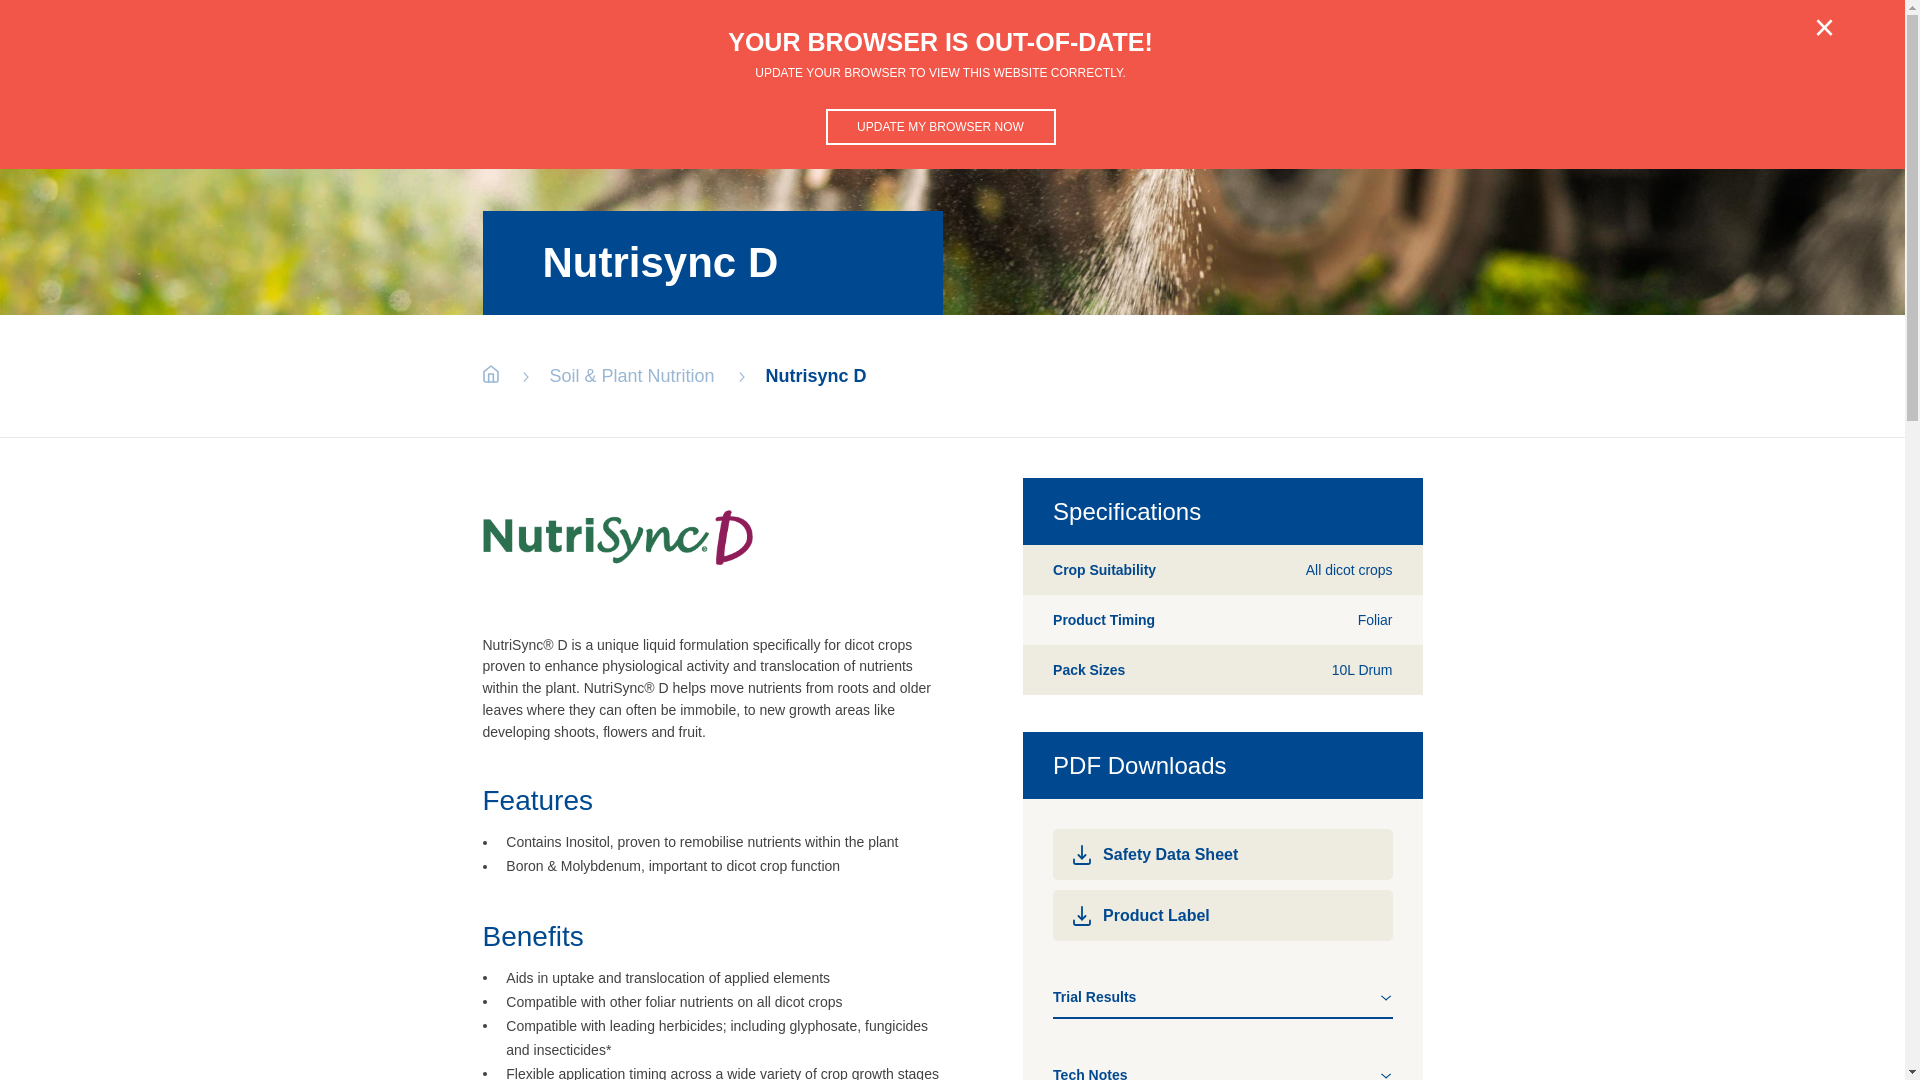 The width and height of the screenshot is (1920, 1080). Describe the element at coordinates (1222, 916) in the screenshot. I see `Product Label` at that location.